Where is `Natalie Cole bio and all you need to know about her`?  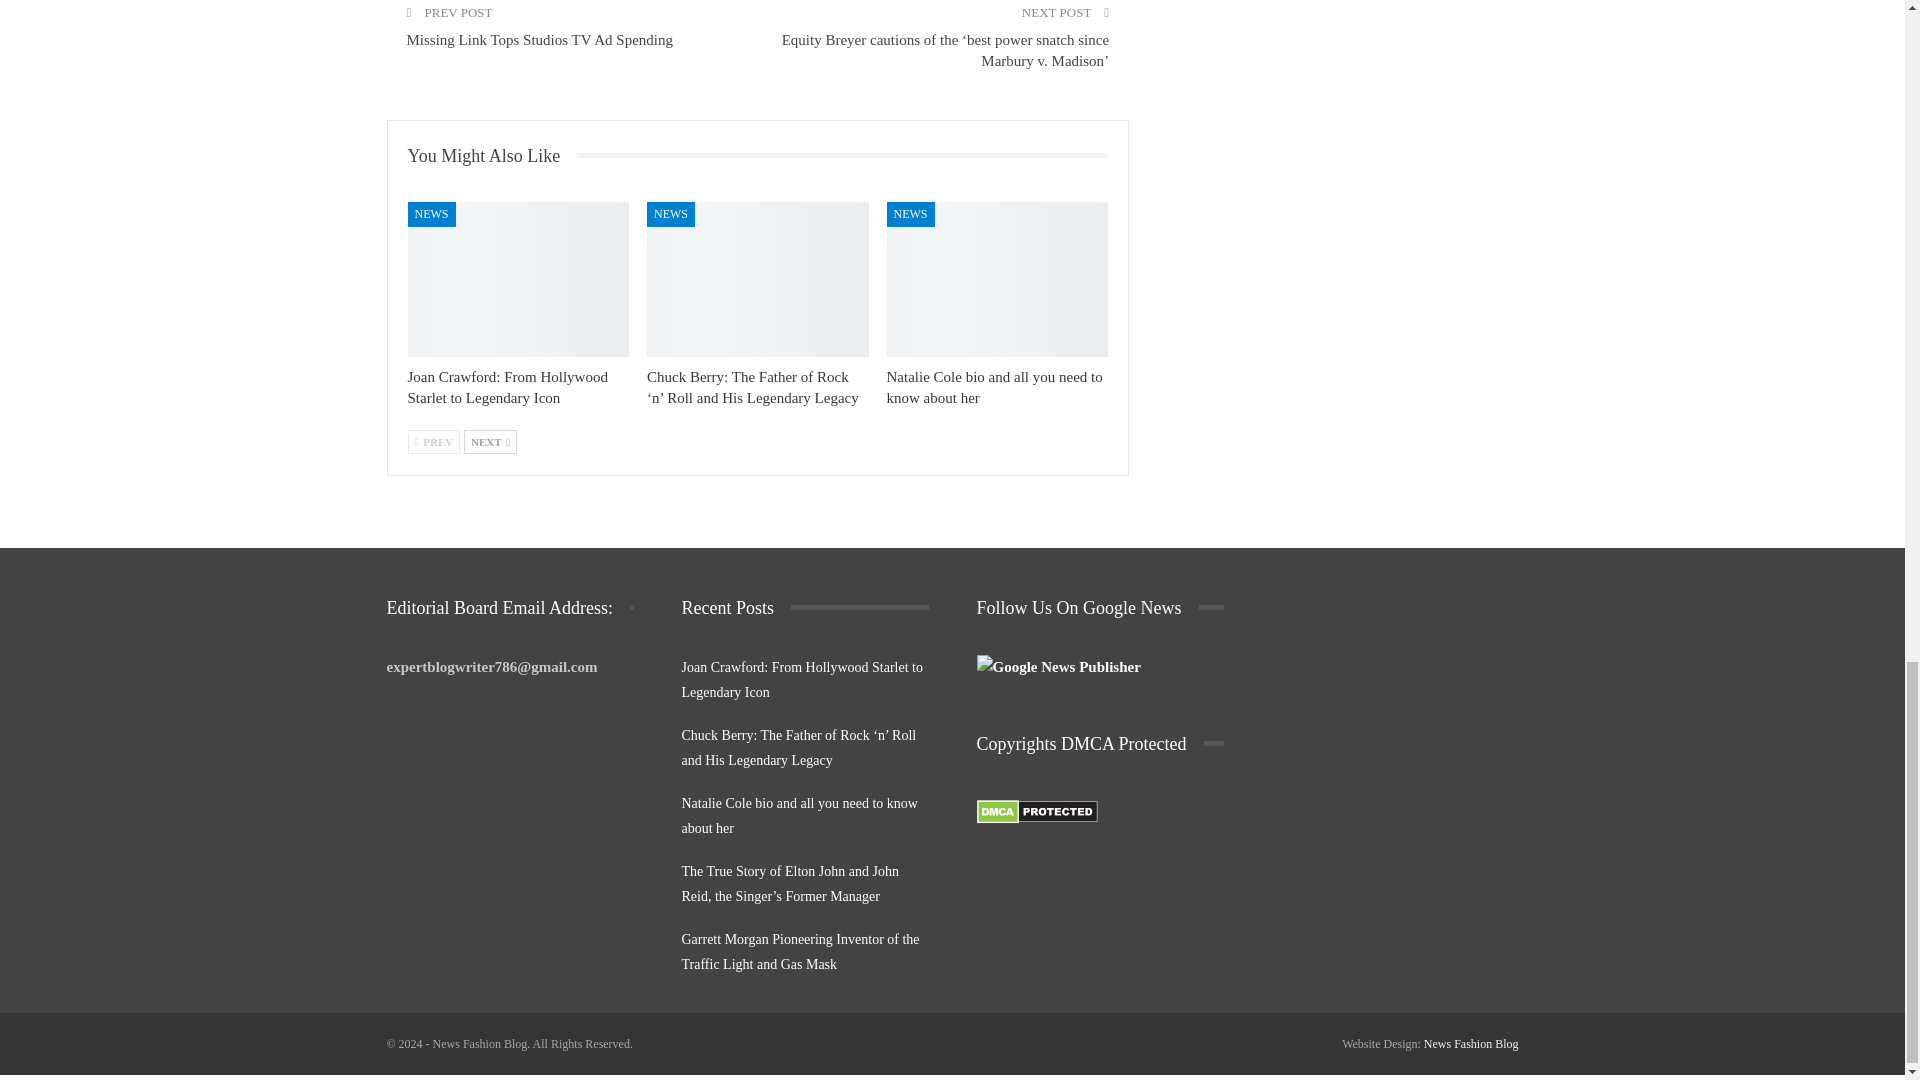 Natalie Cole bio and all you need to know about her is located at coordinates (994, 388).